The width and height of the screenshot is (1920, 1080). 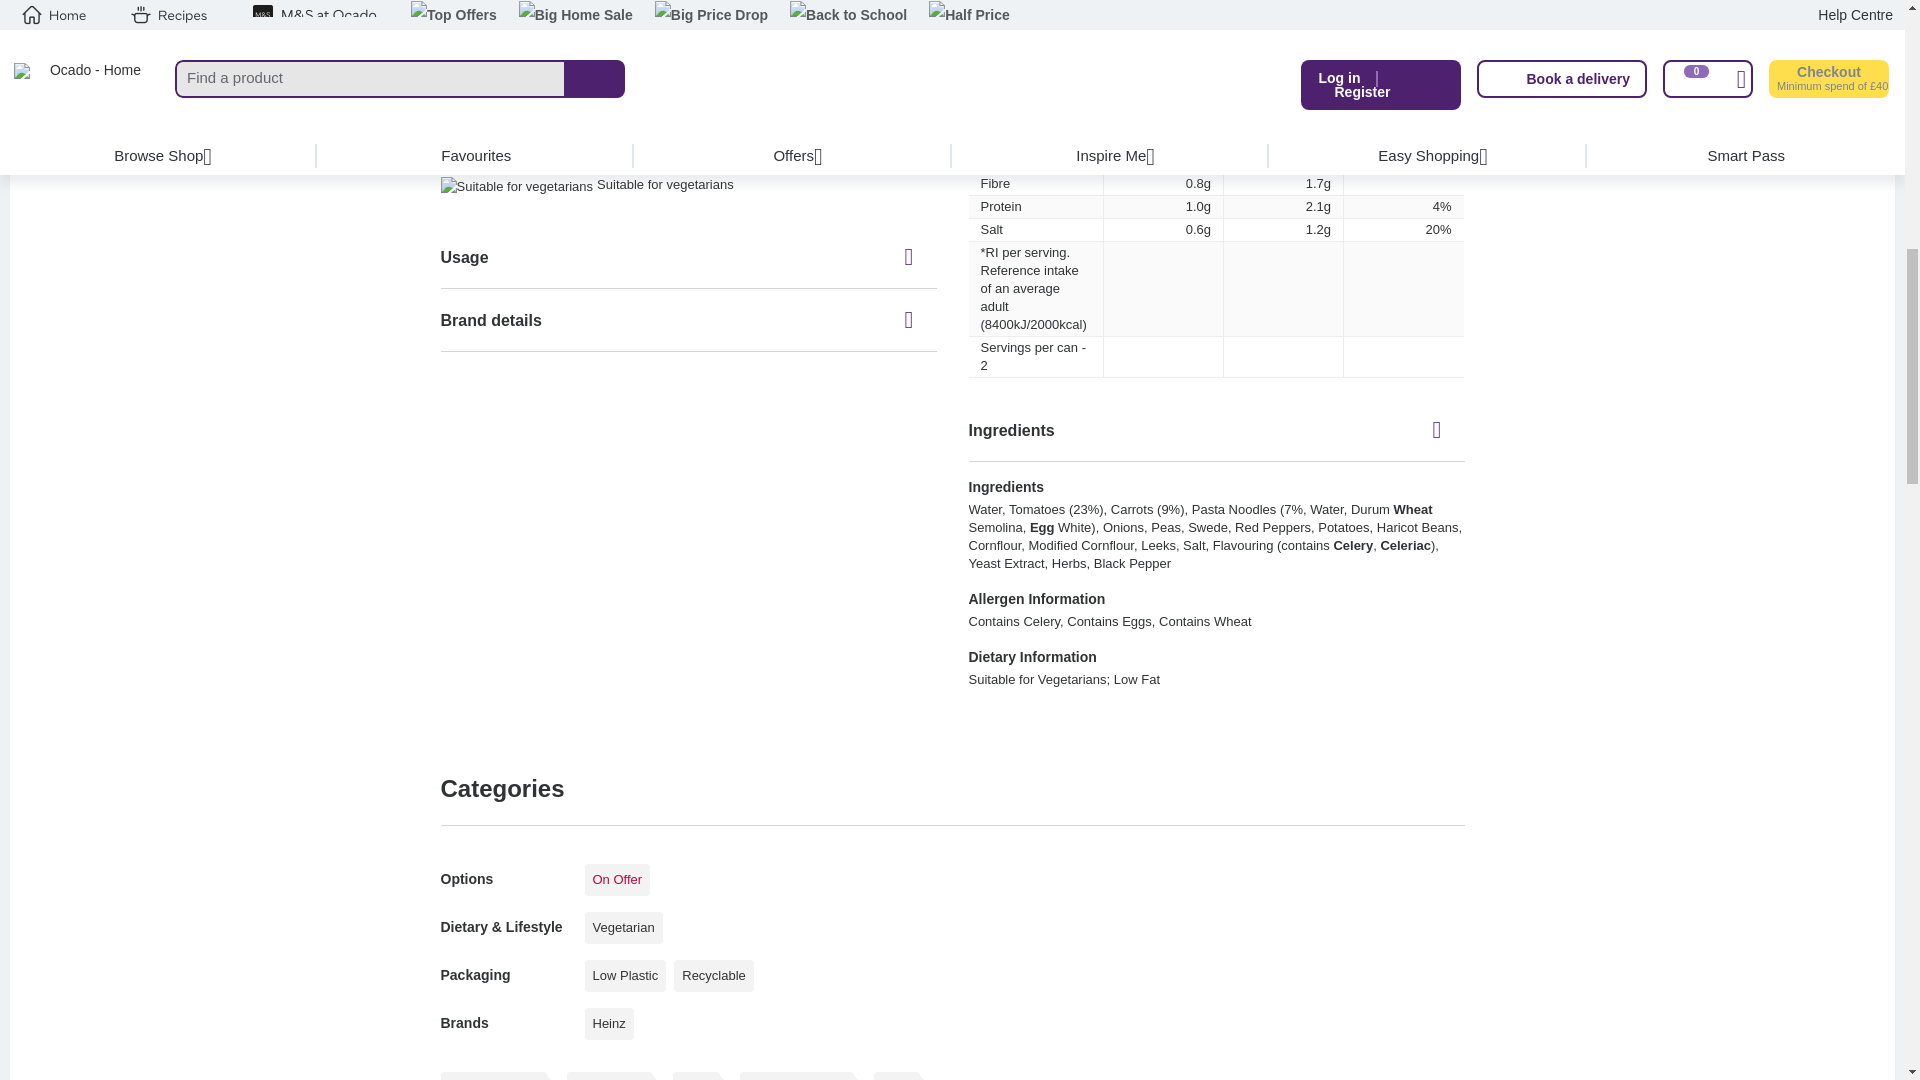 I want to click on On Offer, so click(x=616, y=880).